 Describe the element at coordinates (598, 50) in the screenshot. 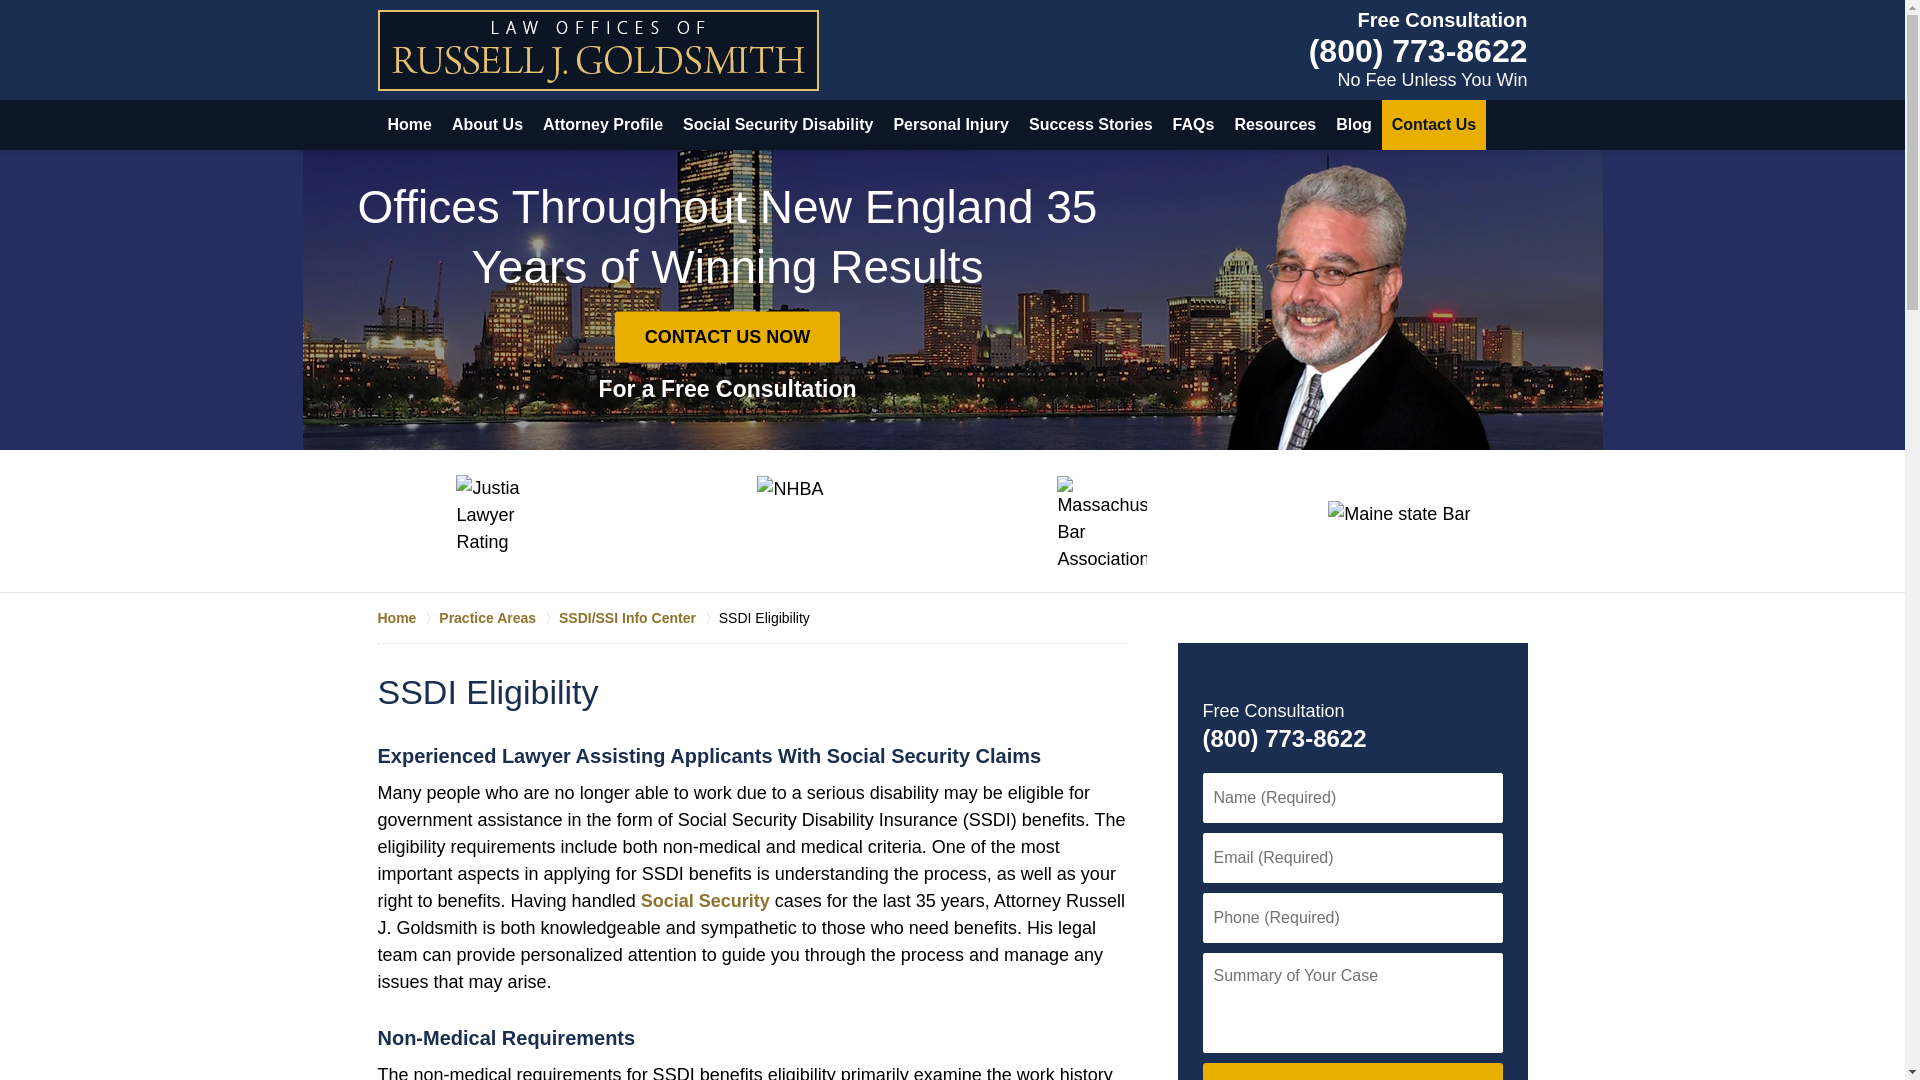

I see `Law Offices of Russell J. Goldsmith Home` at that location.